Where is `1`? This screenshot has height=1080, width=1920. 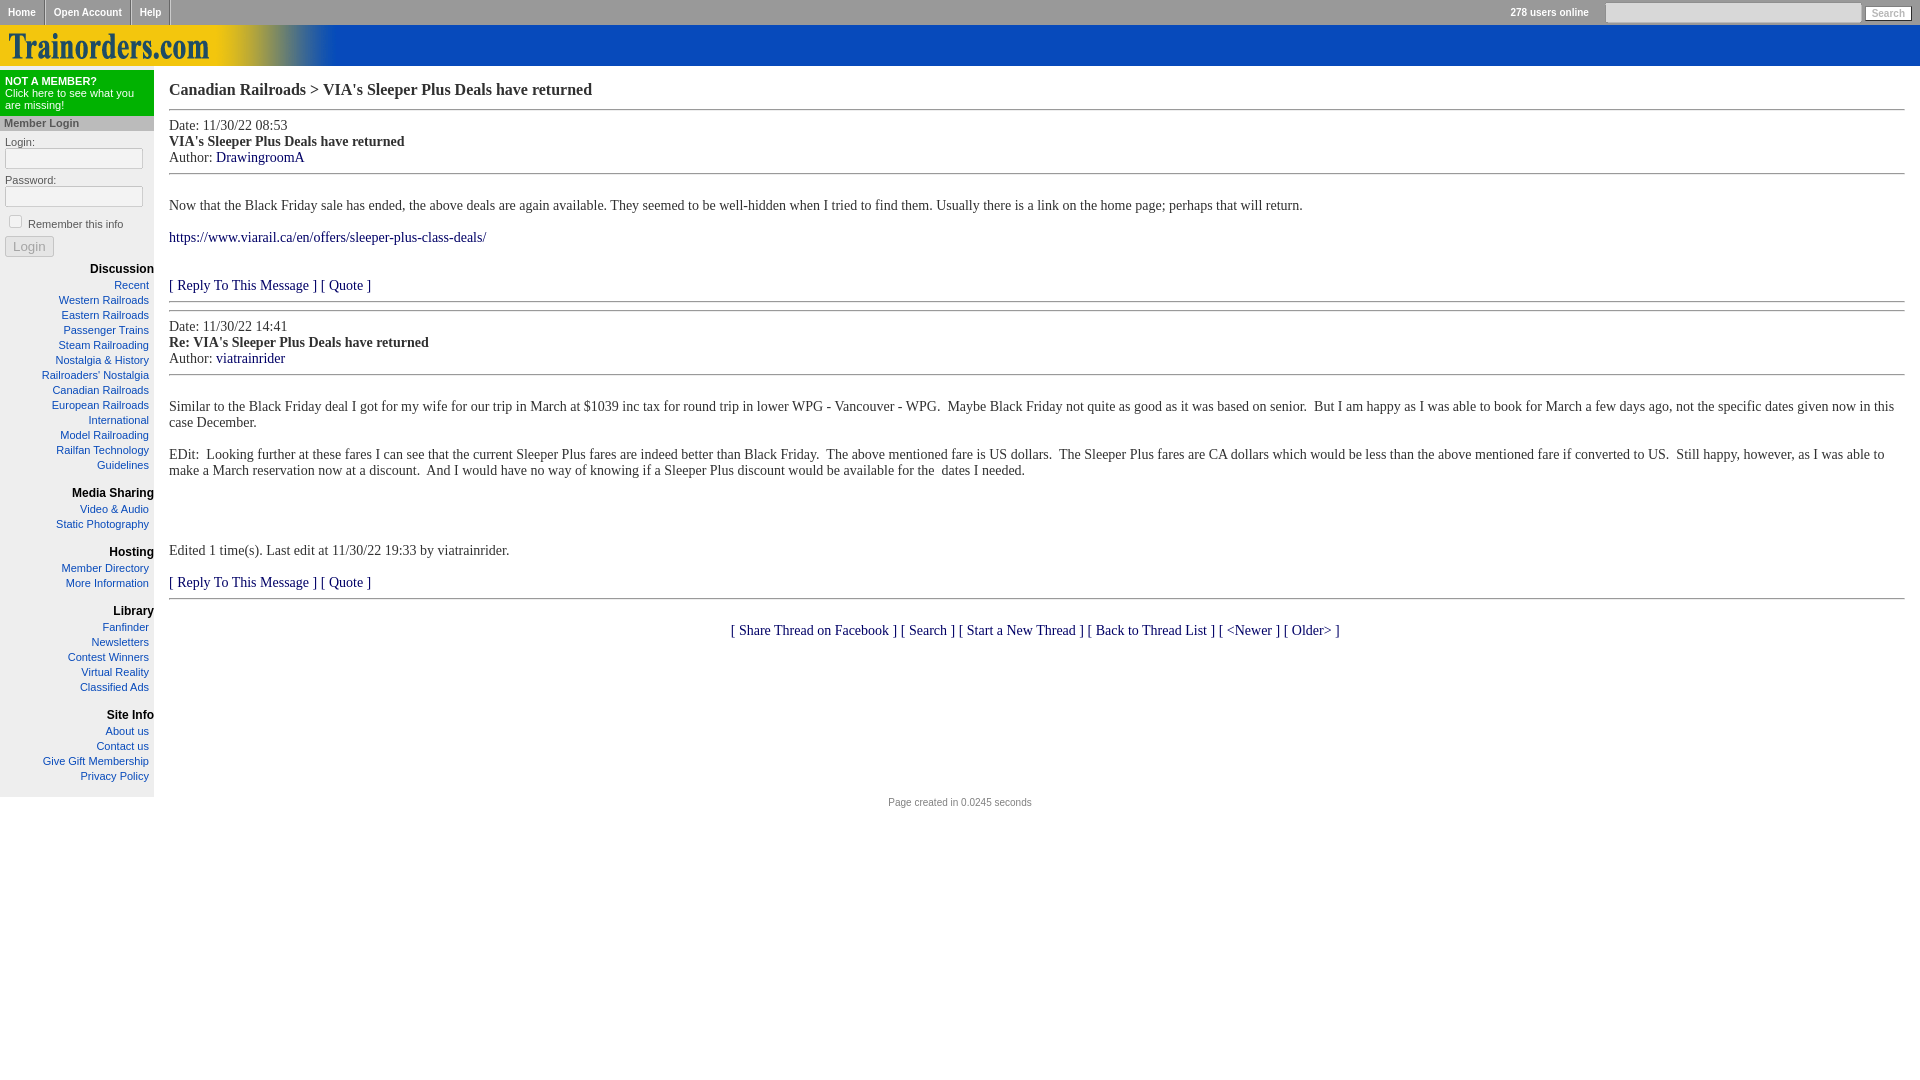
1 is located at coordinates (77, 92).